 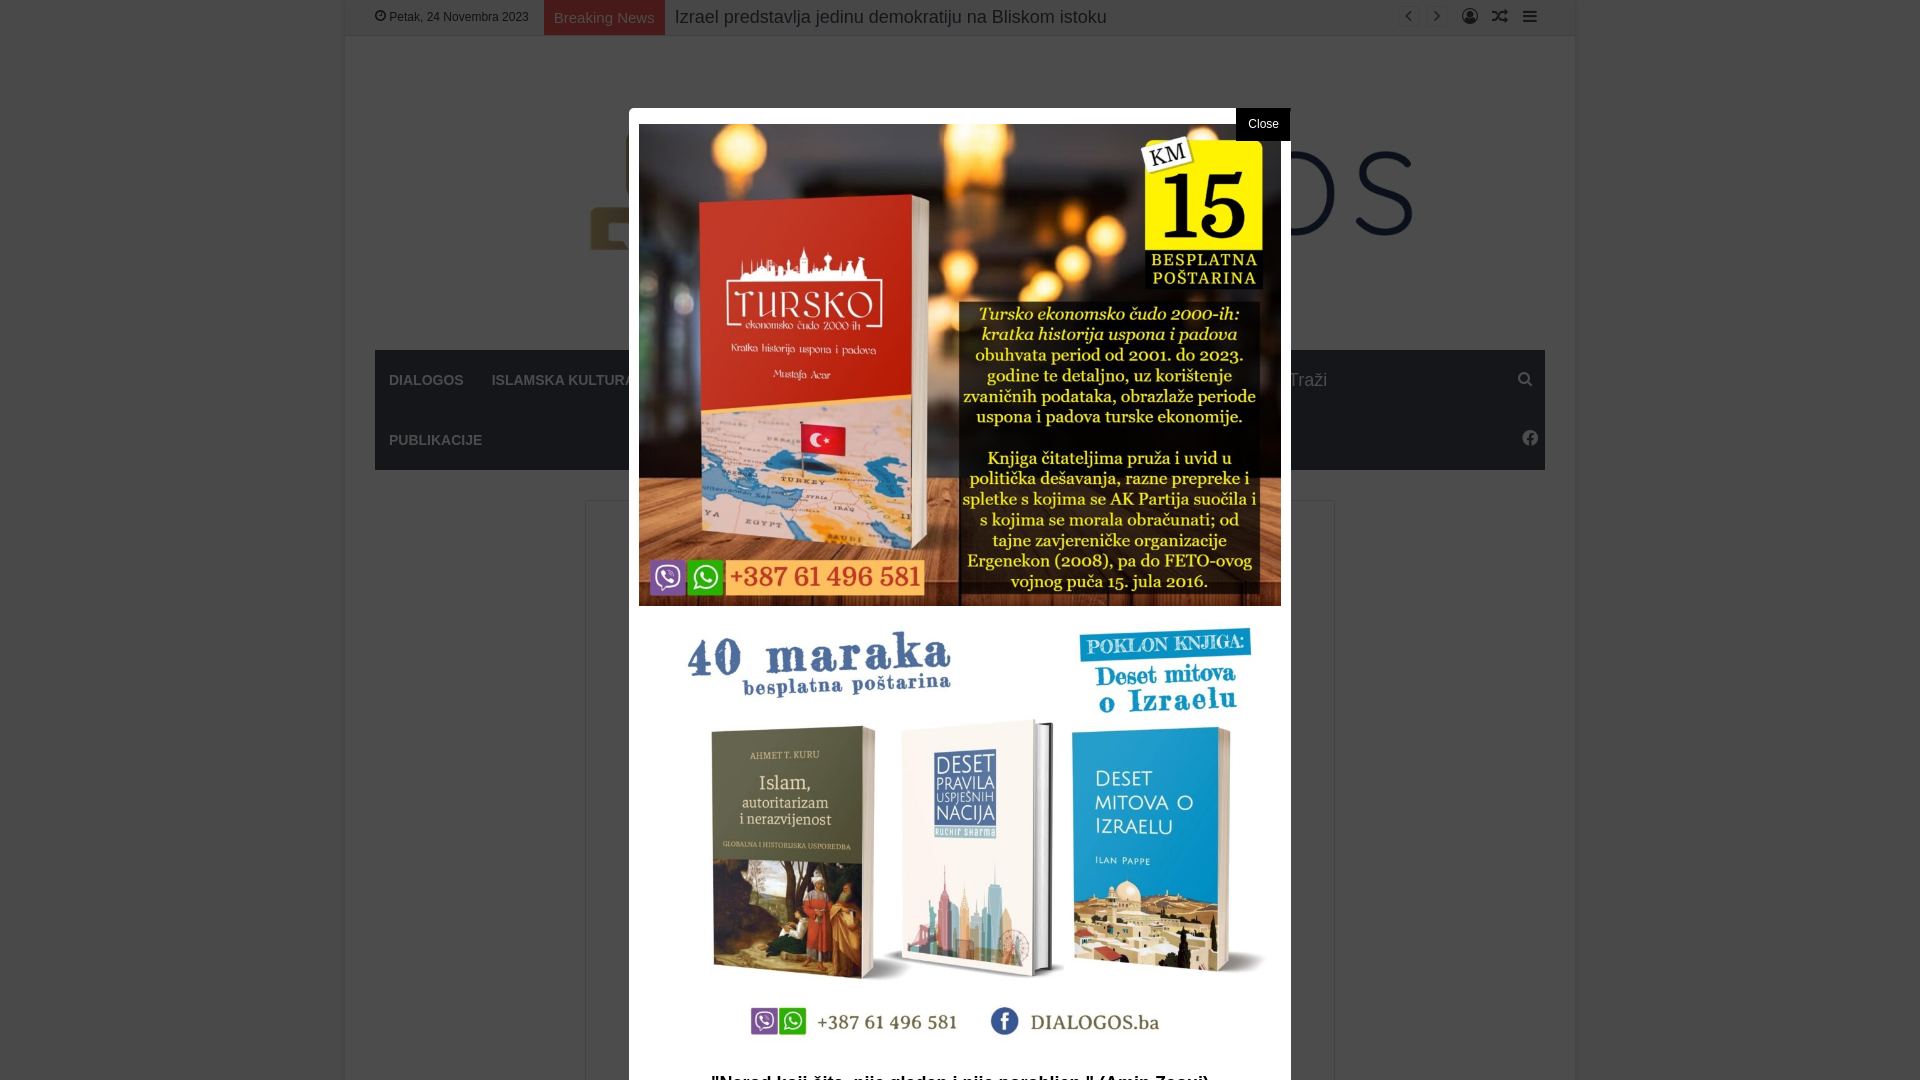 What do you see at coordinates (1530, 18) in the screenshot?
I see `Sidebar` at bounding box center [1530, 18].